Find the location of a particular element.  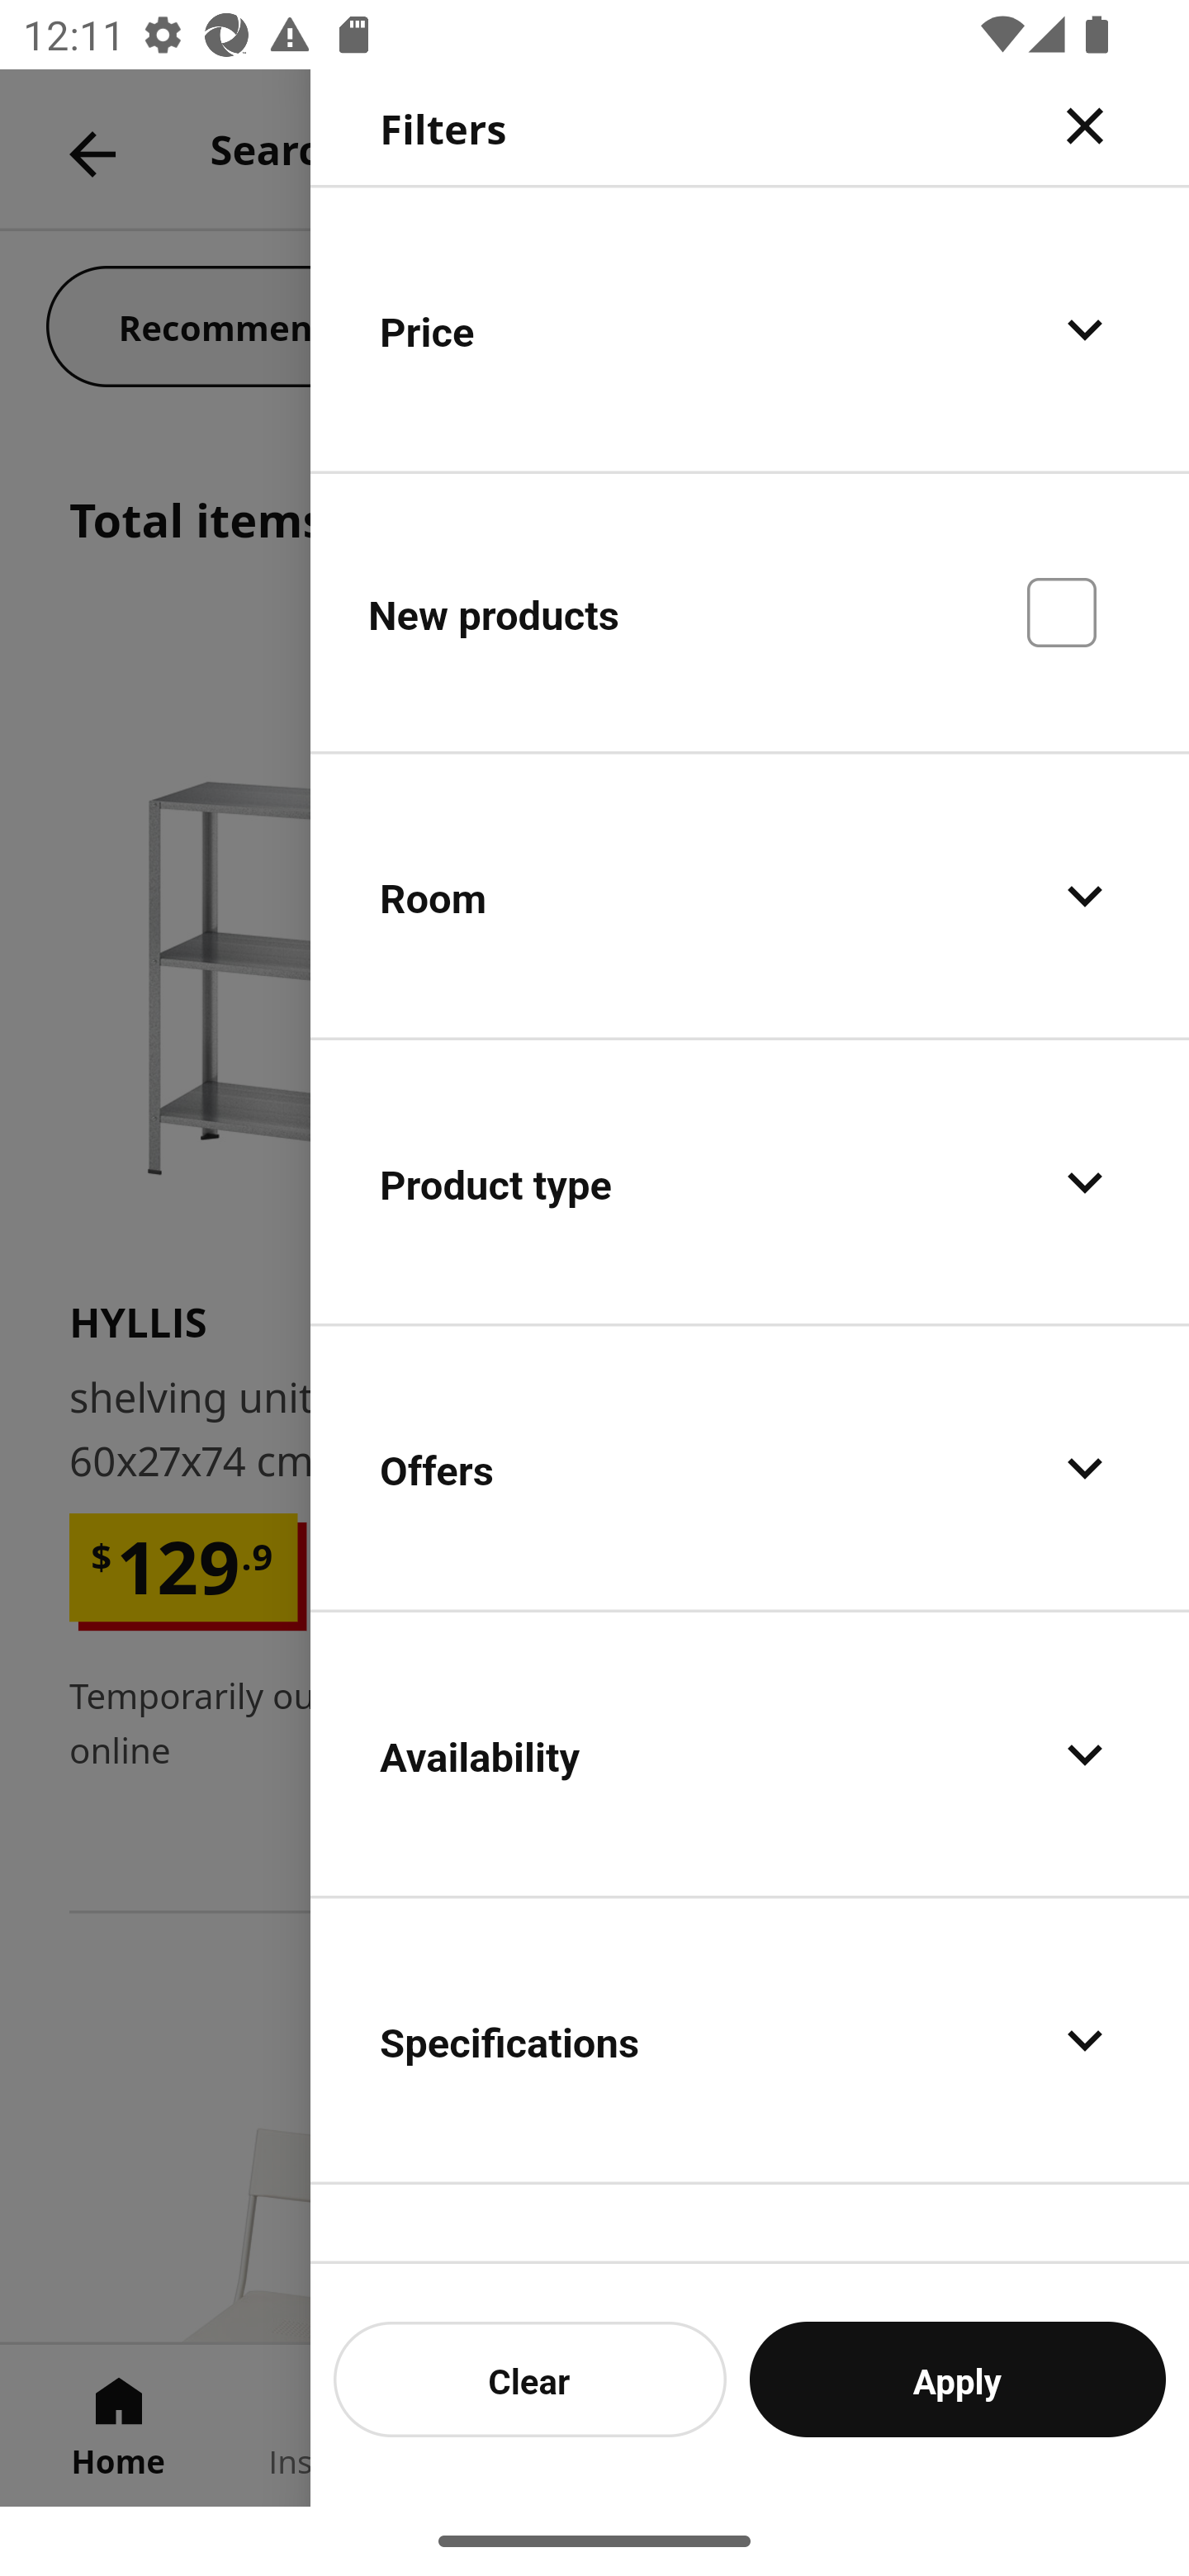

Availability is located at coordinates (750, 1754).